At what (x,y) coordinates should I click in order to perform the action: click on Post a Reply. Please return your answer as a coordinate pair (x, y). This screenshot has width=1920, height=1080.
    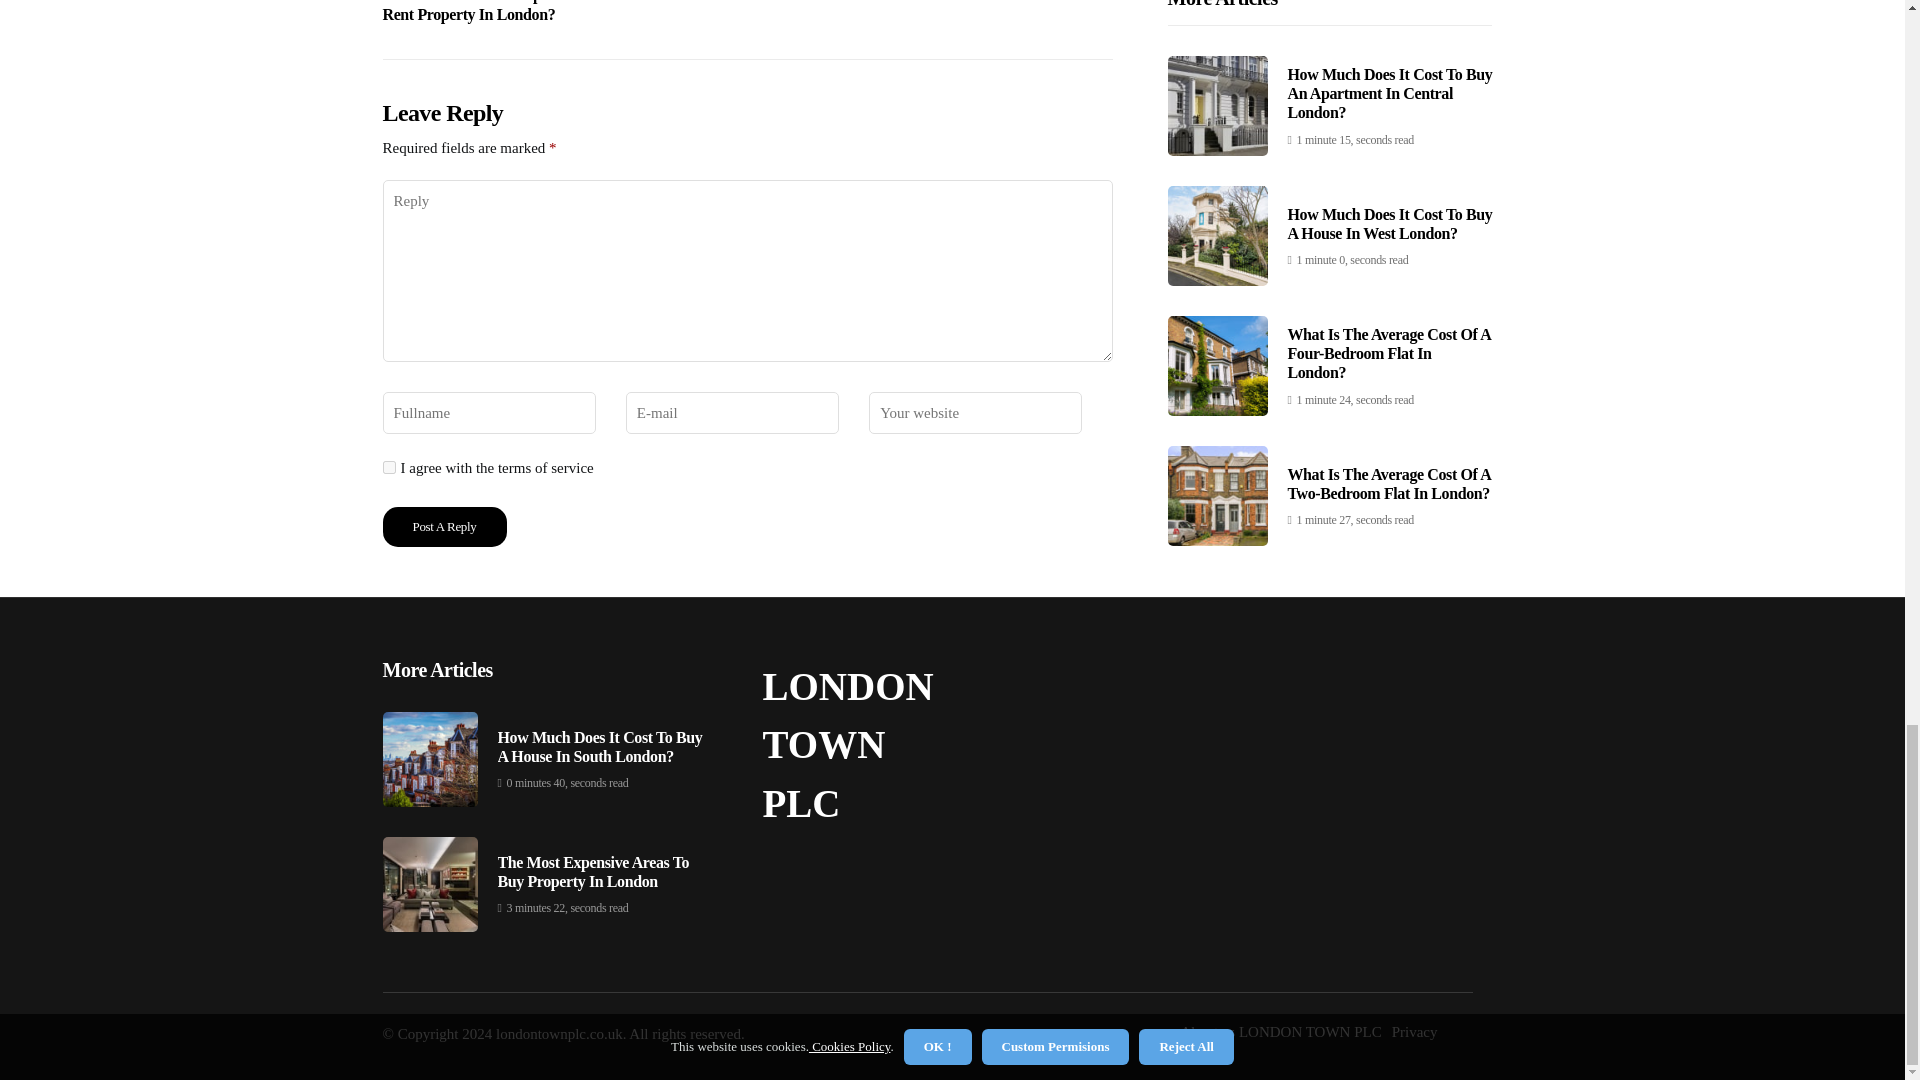
    Looking at the image, I should click on (444, 526).